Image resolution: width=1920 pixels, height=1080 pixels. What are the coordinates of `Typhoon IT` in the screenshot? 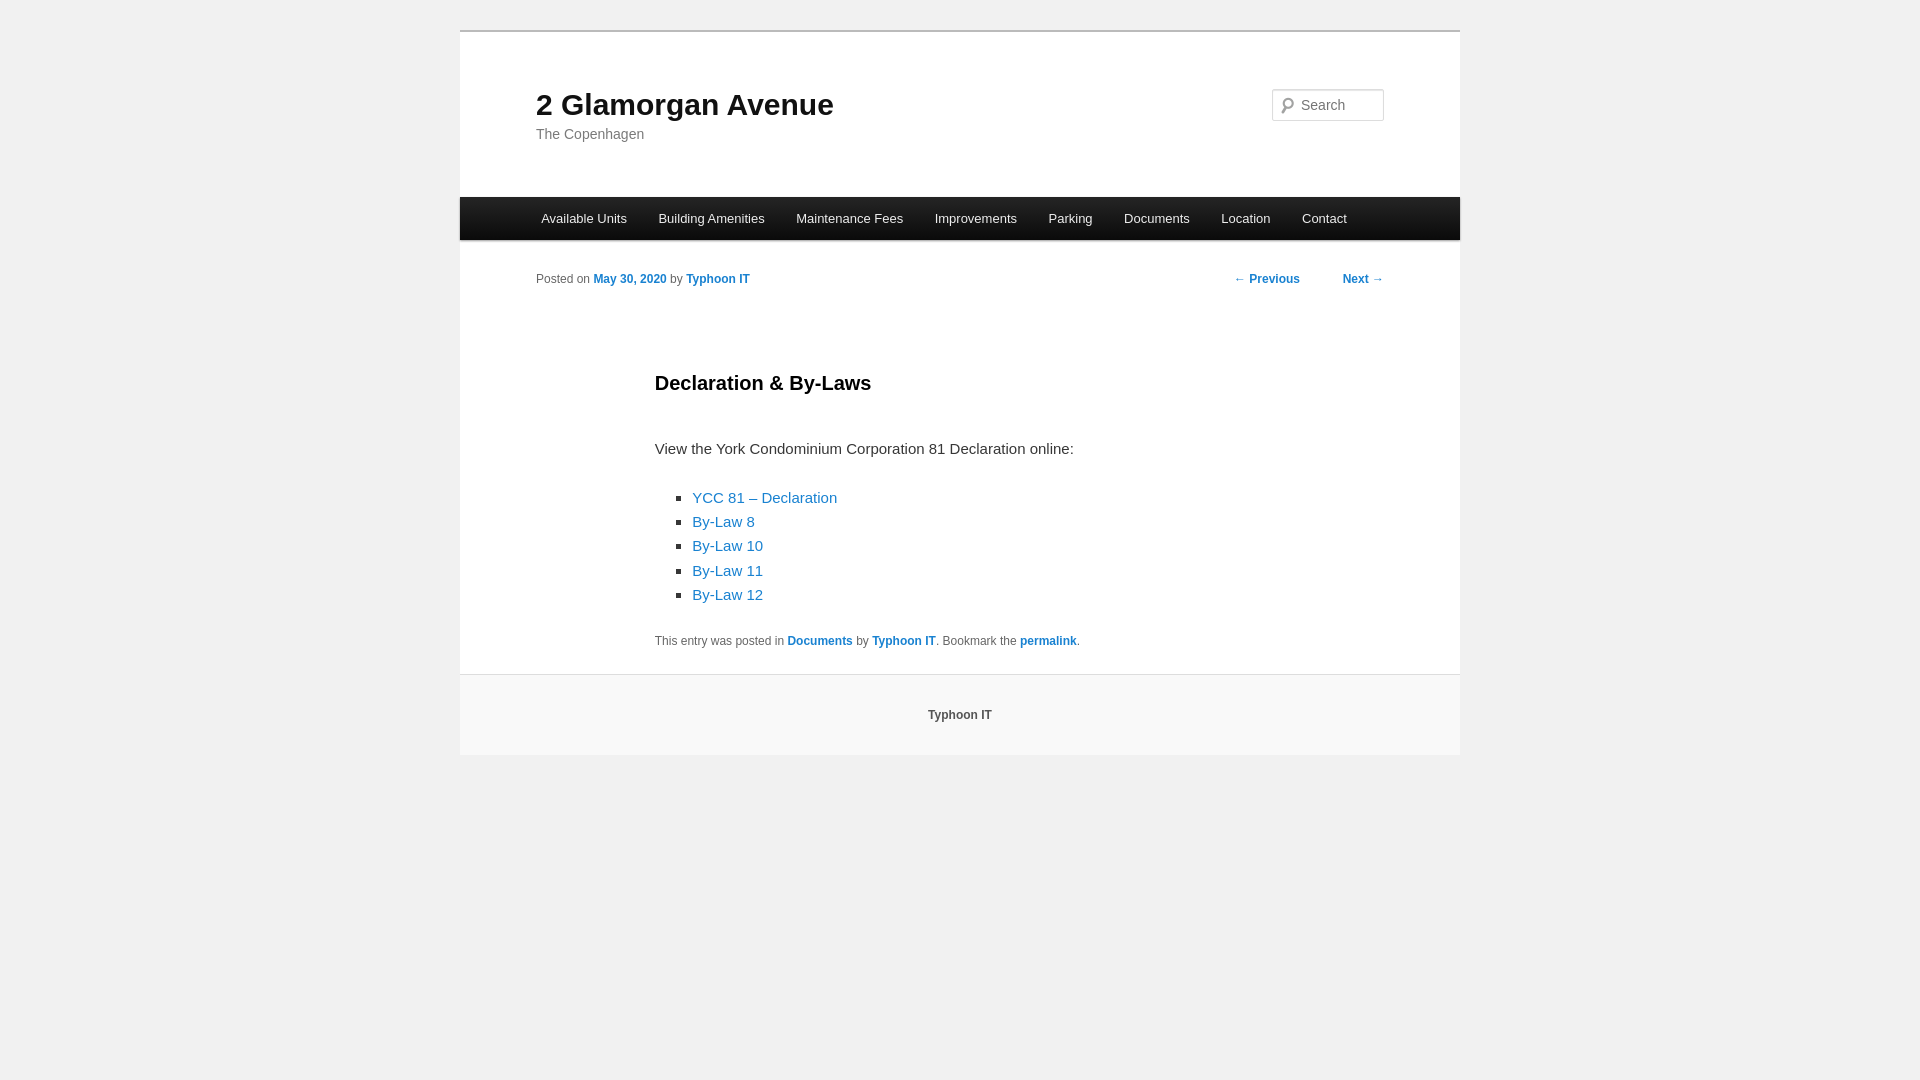 It's located at (718, 279).